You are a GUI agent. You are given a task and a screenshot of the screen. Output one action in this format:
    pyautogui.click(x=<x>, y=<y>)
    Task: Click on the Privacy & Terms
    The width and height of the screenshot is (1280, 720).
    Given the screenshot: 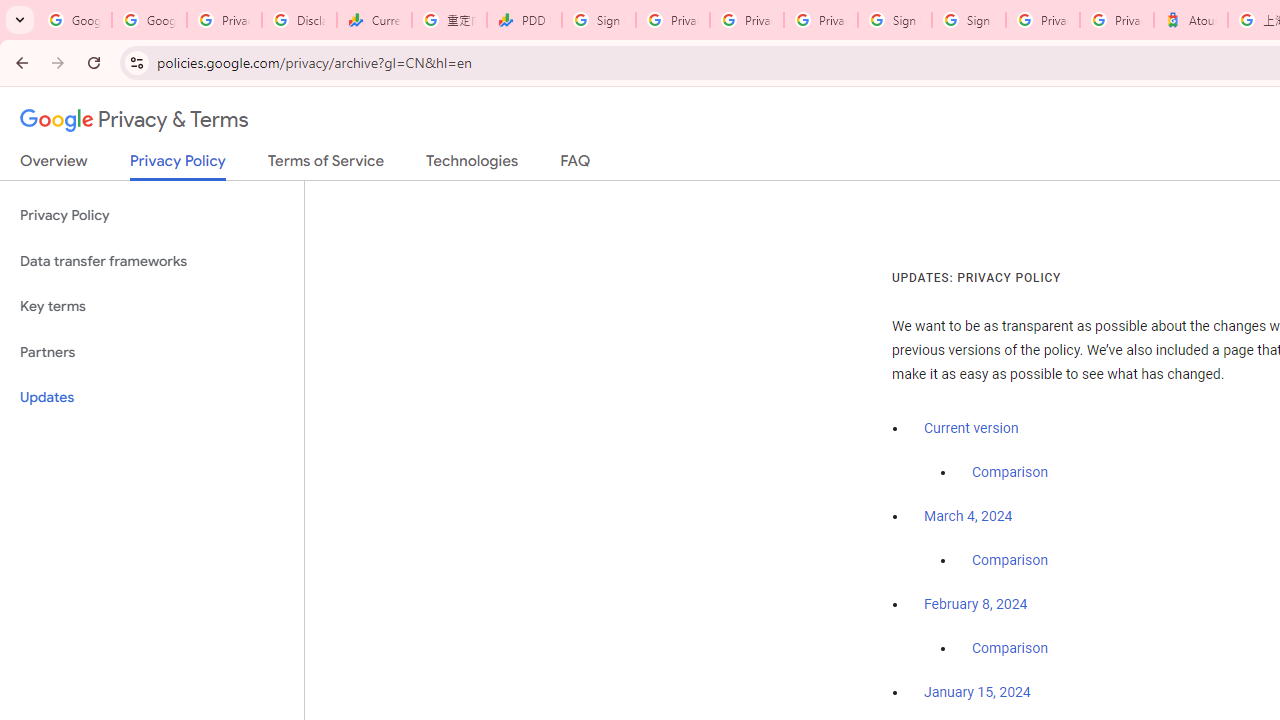 What is the action you would take?
    pyautogui.click(x=134, y=120)
    